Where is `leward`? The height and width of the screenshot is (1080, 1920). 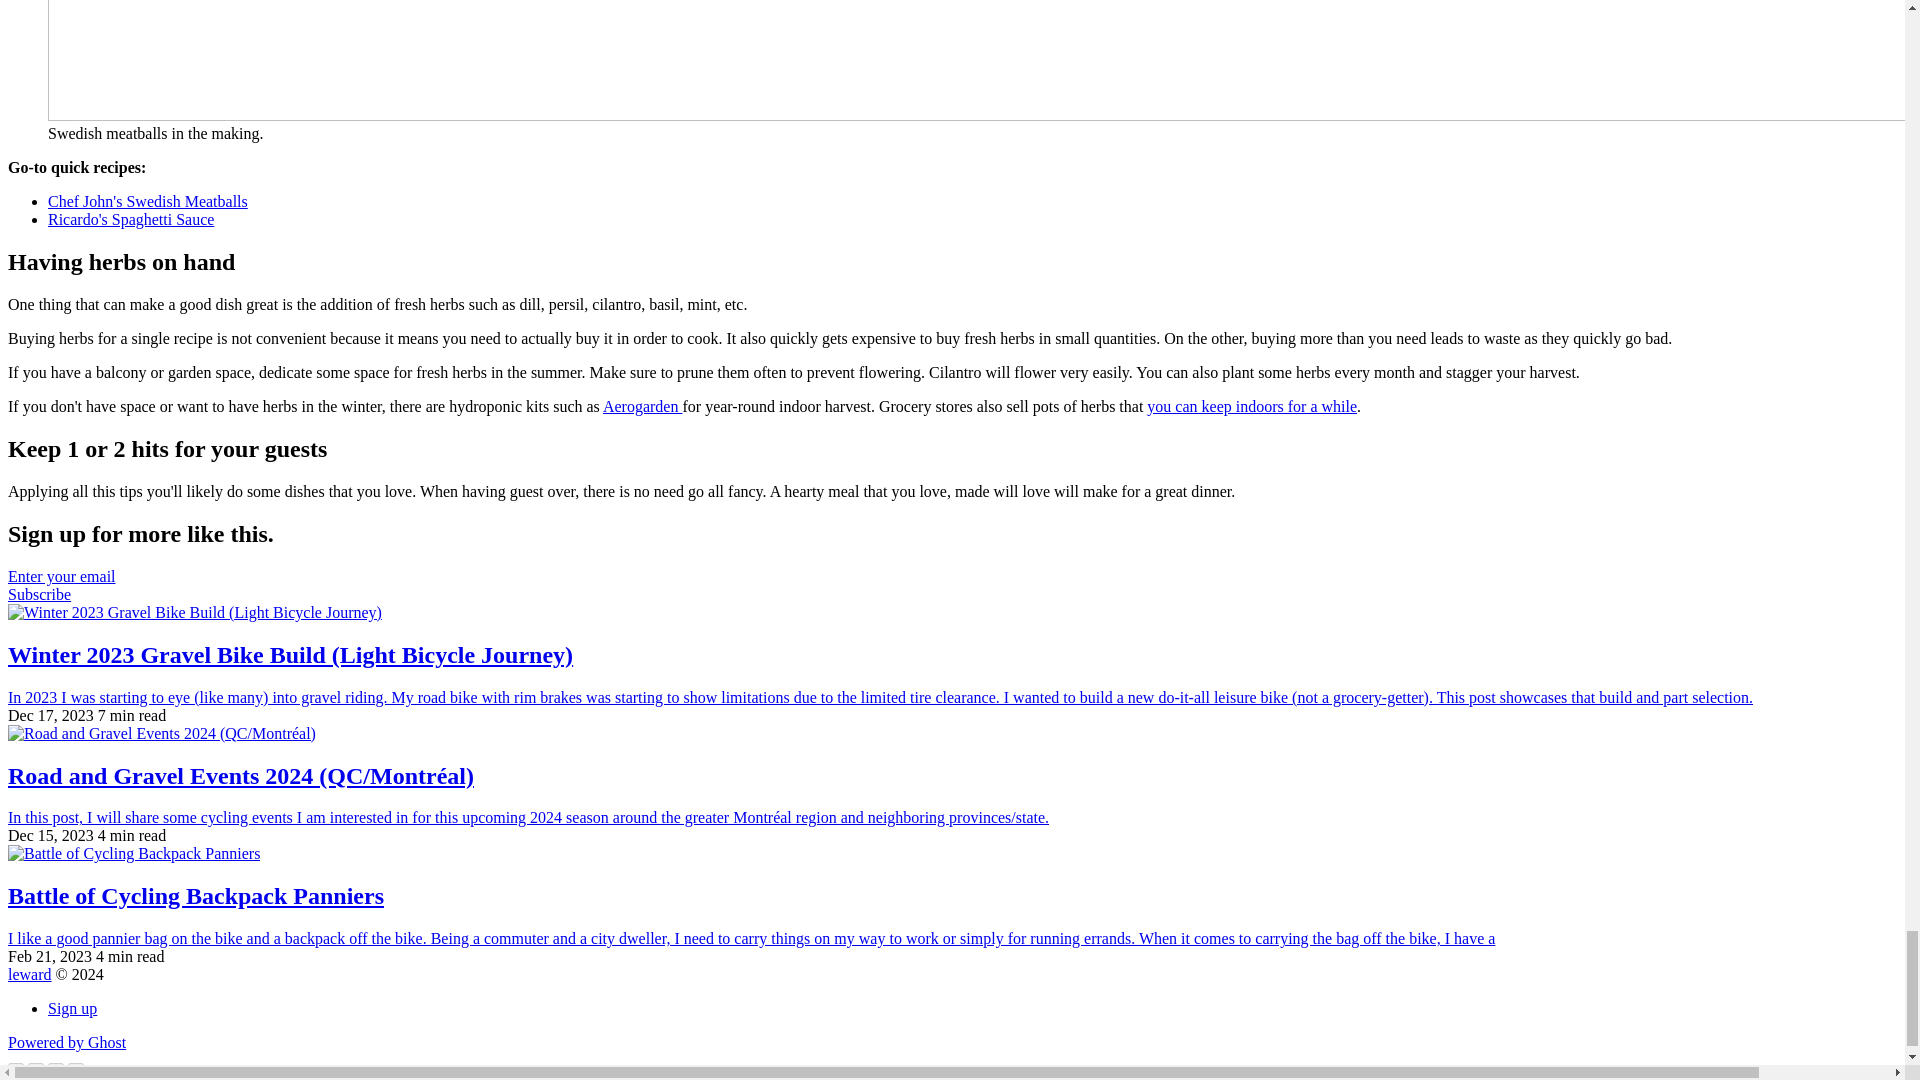
leward is located at coordinates (952, 585).